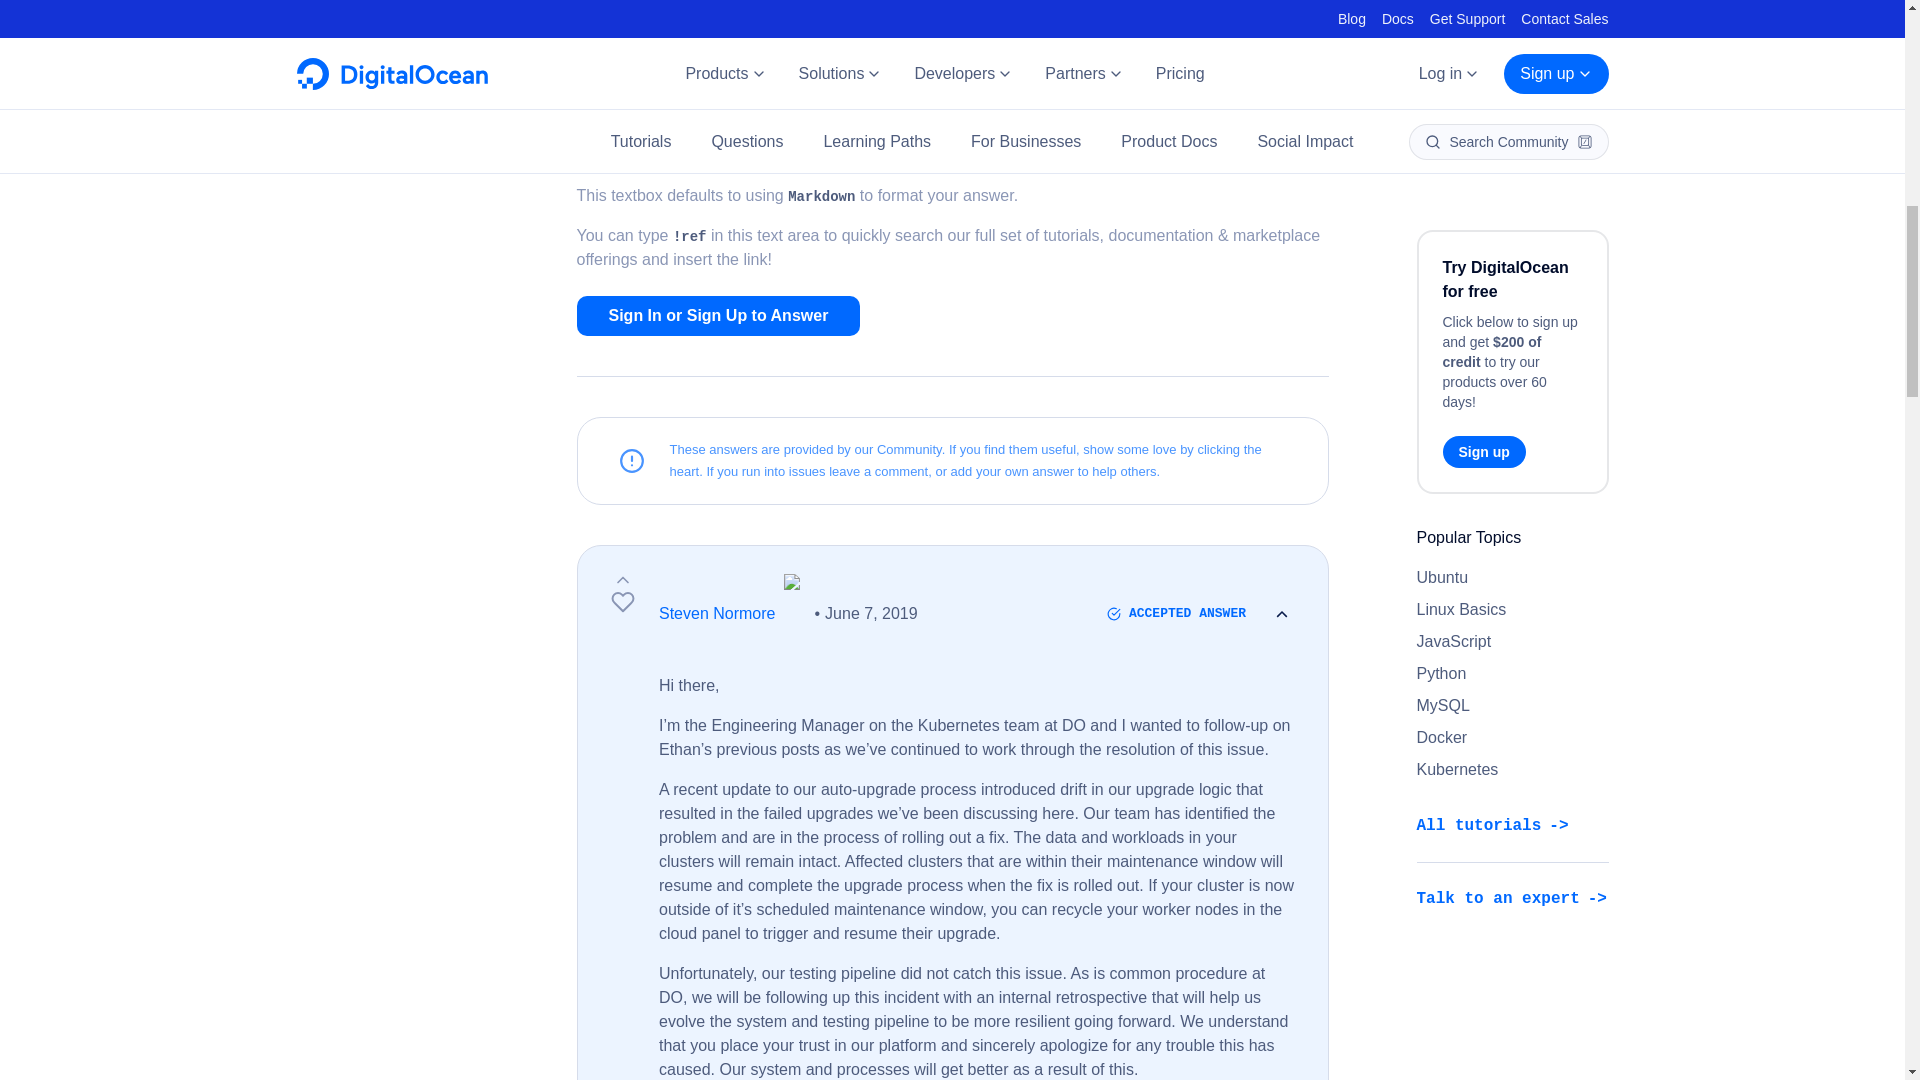 This screenshot has width=1920, height=1080. What do you see at coordinates (692, 77) in the screenshot?
I see `Strikethrough` at bounding box center [692, 77].